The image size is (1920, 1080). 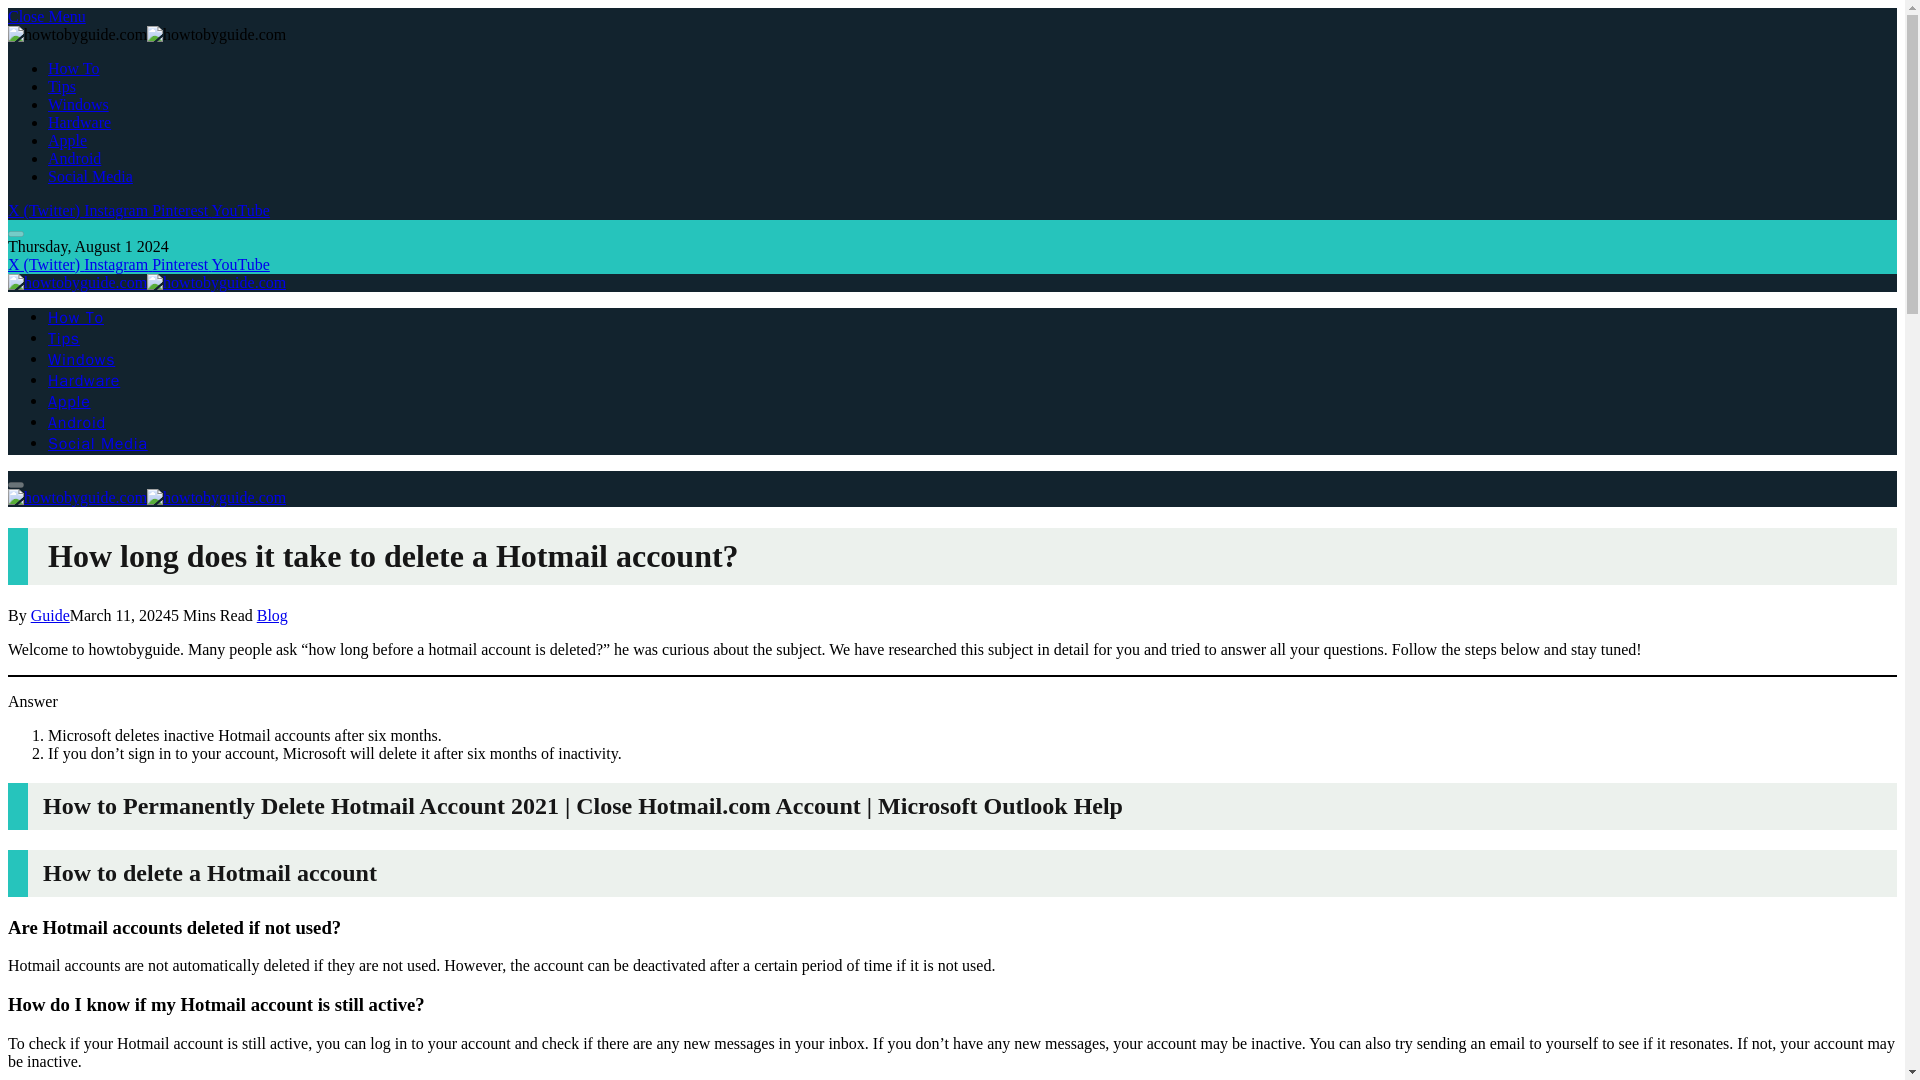 What do you see at coordinates (240, 264) in the screenshot?
I see `YouTube` at bounding box center [240, 264].